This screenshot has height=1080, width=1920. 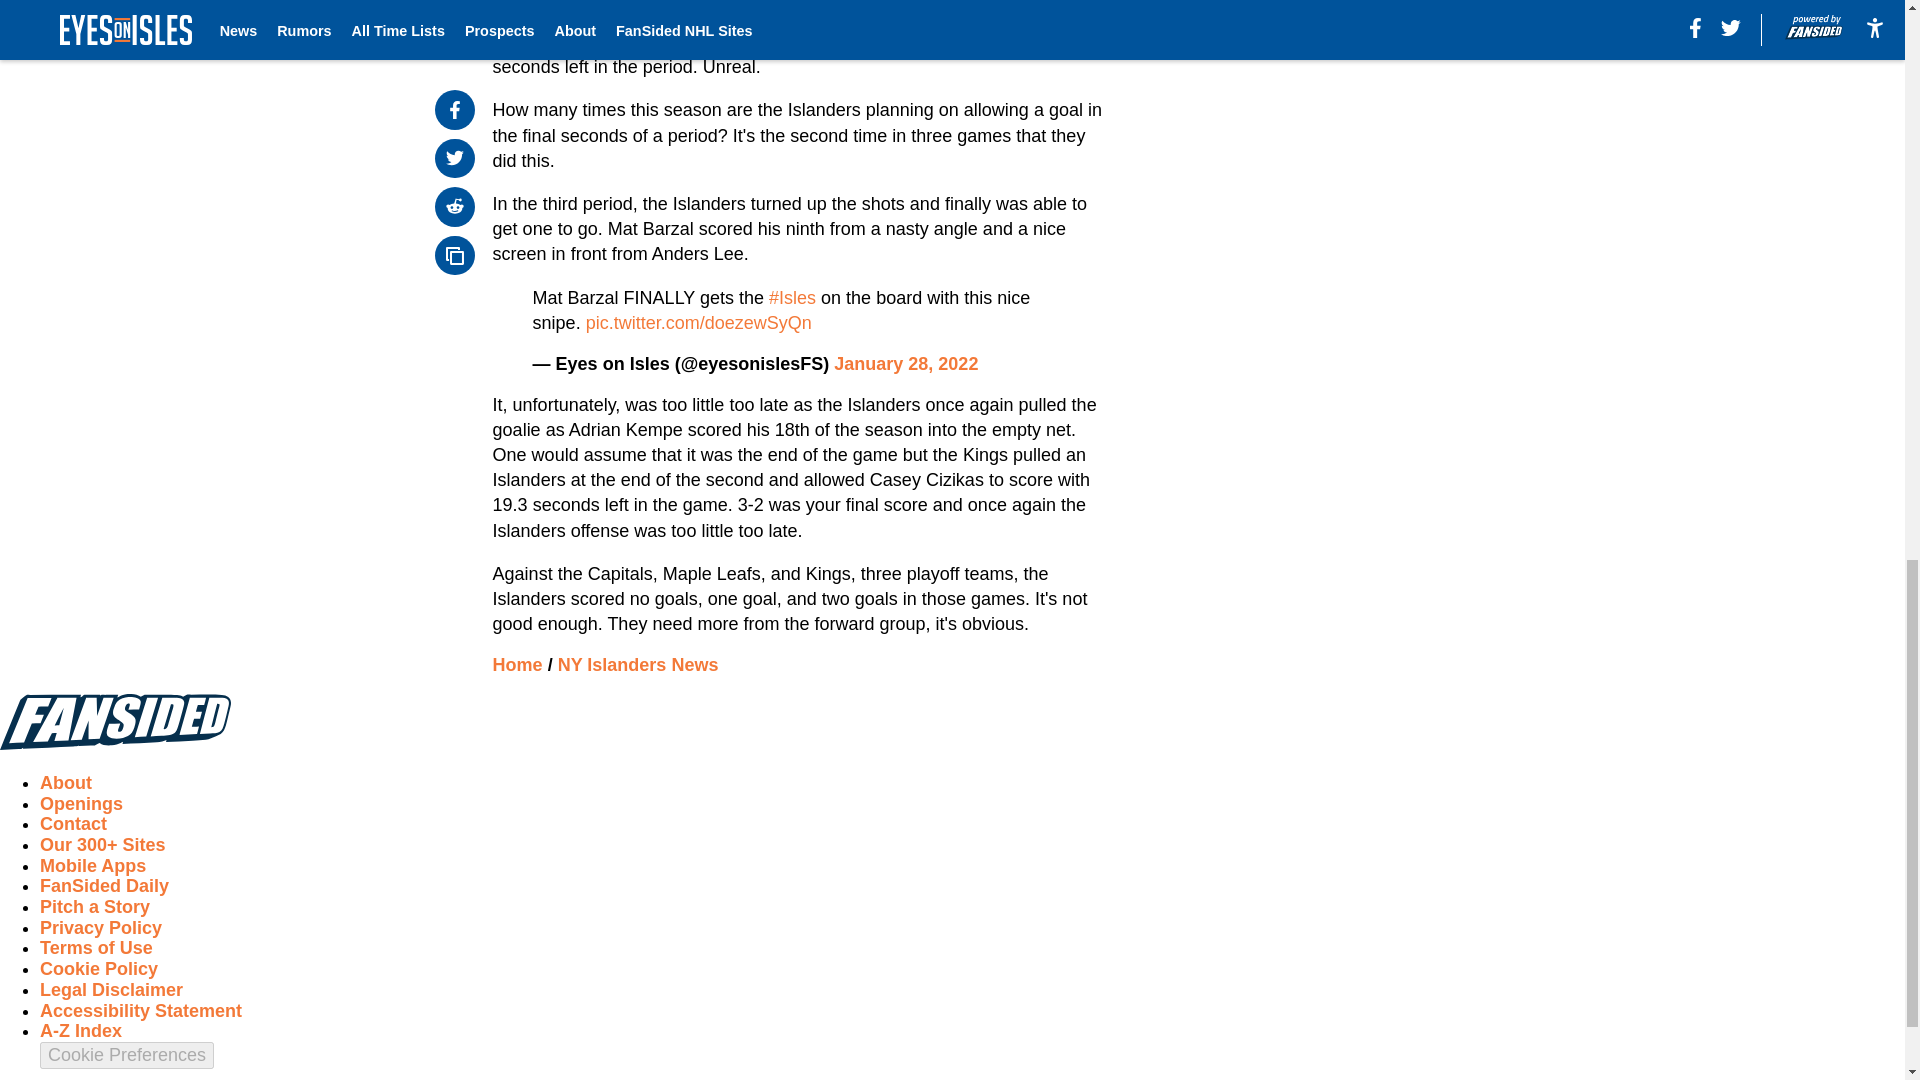 What do you see at coordinates (81, 804) in the screenshot?
I see `Openings` at bounding box center [81, 804].